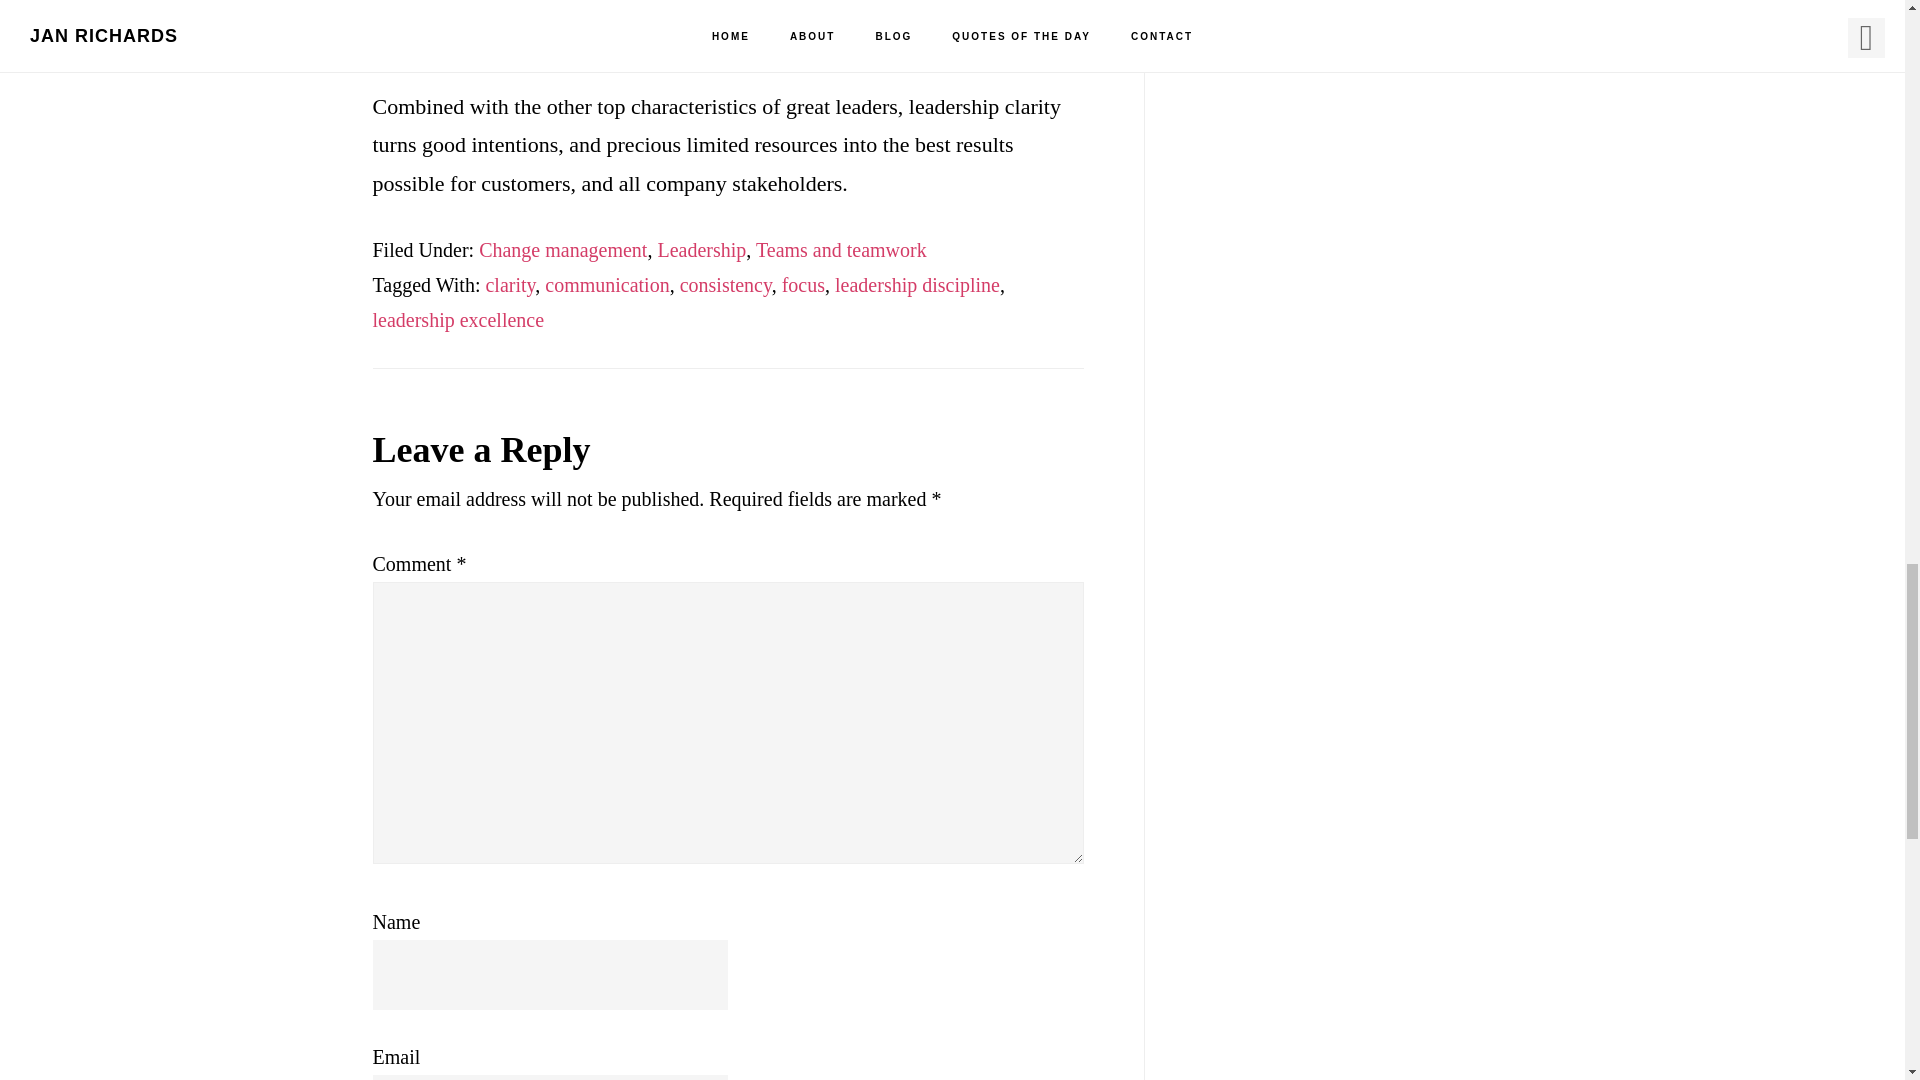  I want to click on Change management, so click(562, 250).